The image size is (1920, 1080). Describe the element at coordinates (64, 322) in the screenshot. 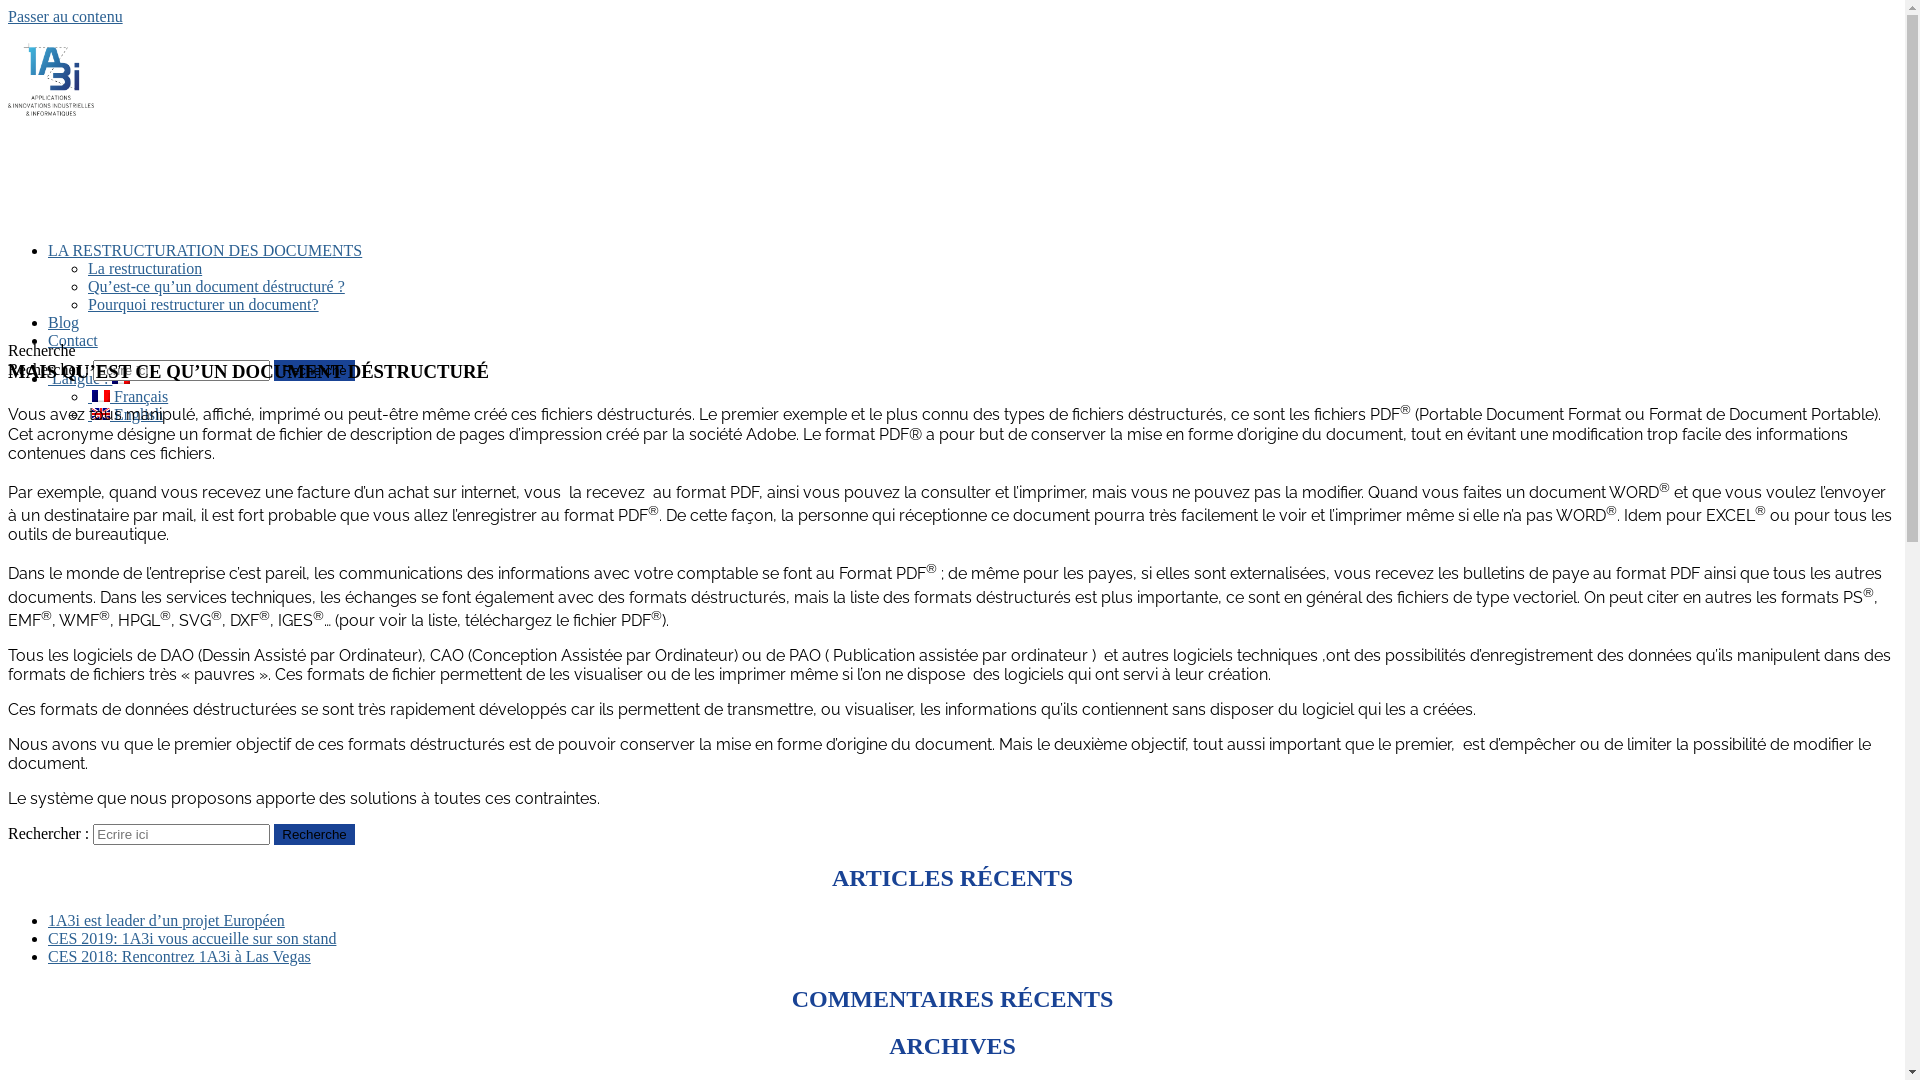

I see `Blog` at that location.